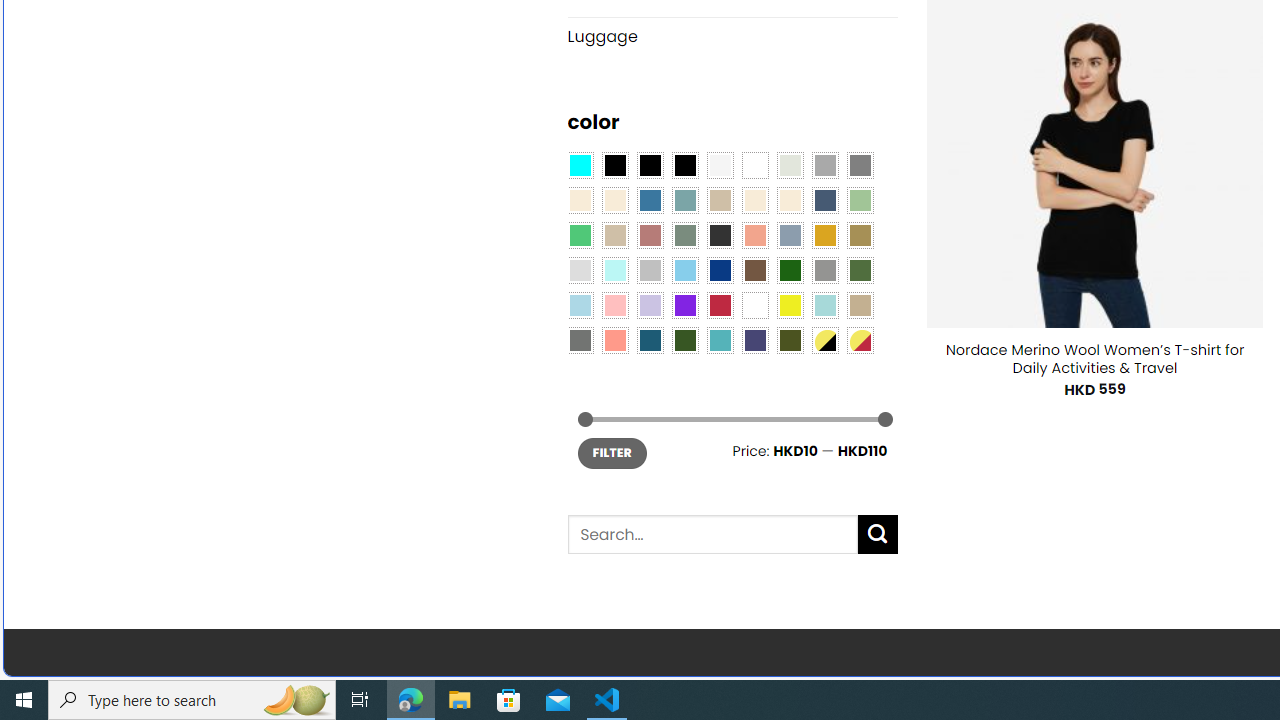 Image resolution: width=1280 pixels, height=720 pixels. I want to click on All Gray, so click(860, 164).